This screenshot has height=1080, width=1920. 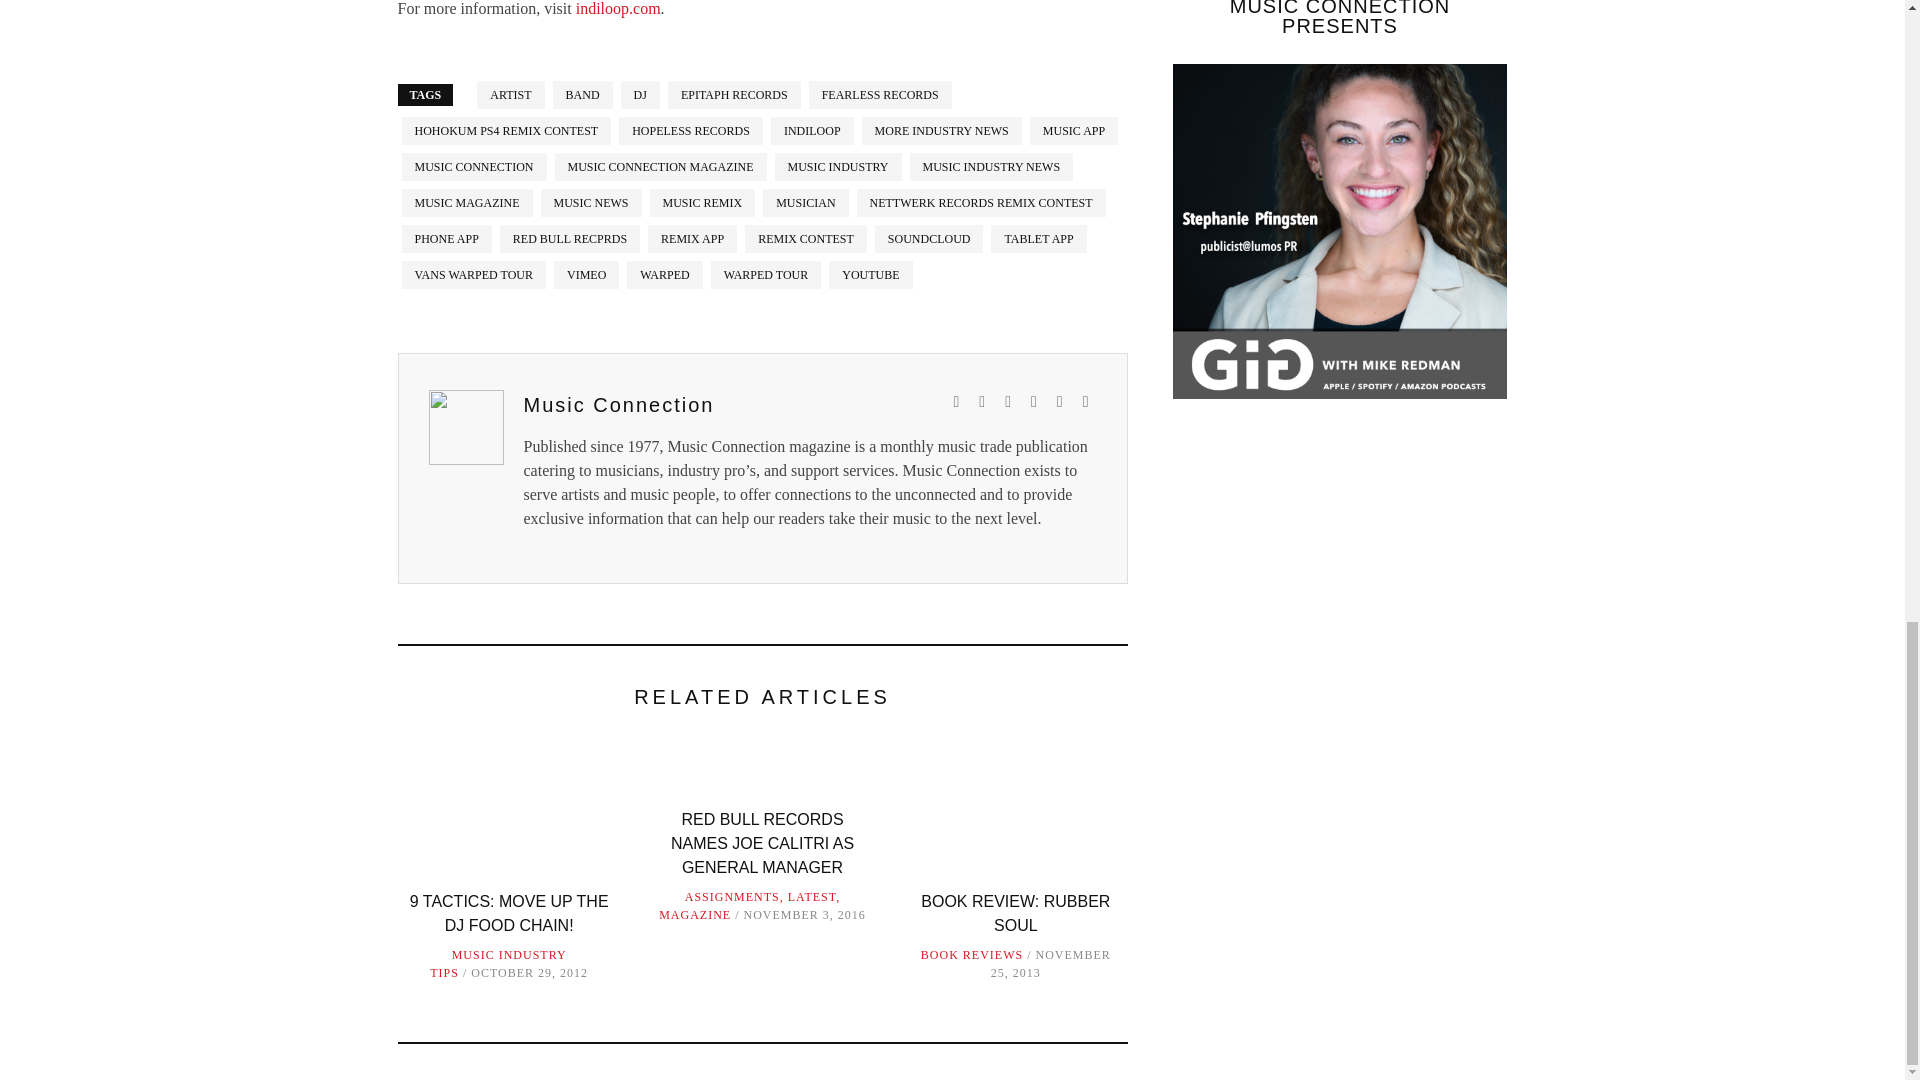 What do you see at coordinates (474, 167) in the screenshot?
I see `View all posts tagged music connection` at bounding box center [474, 167].